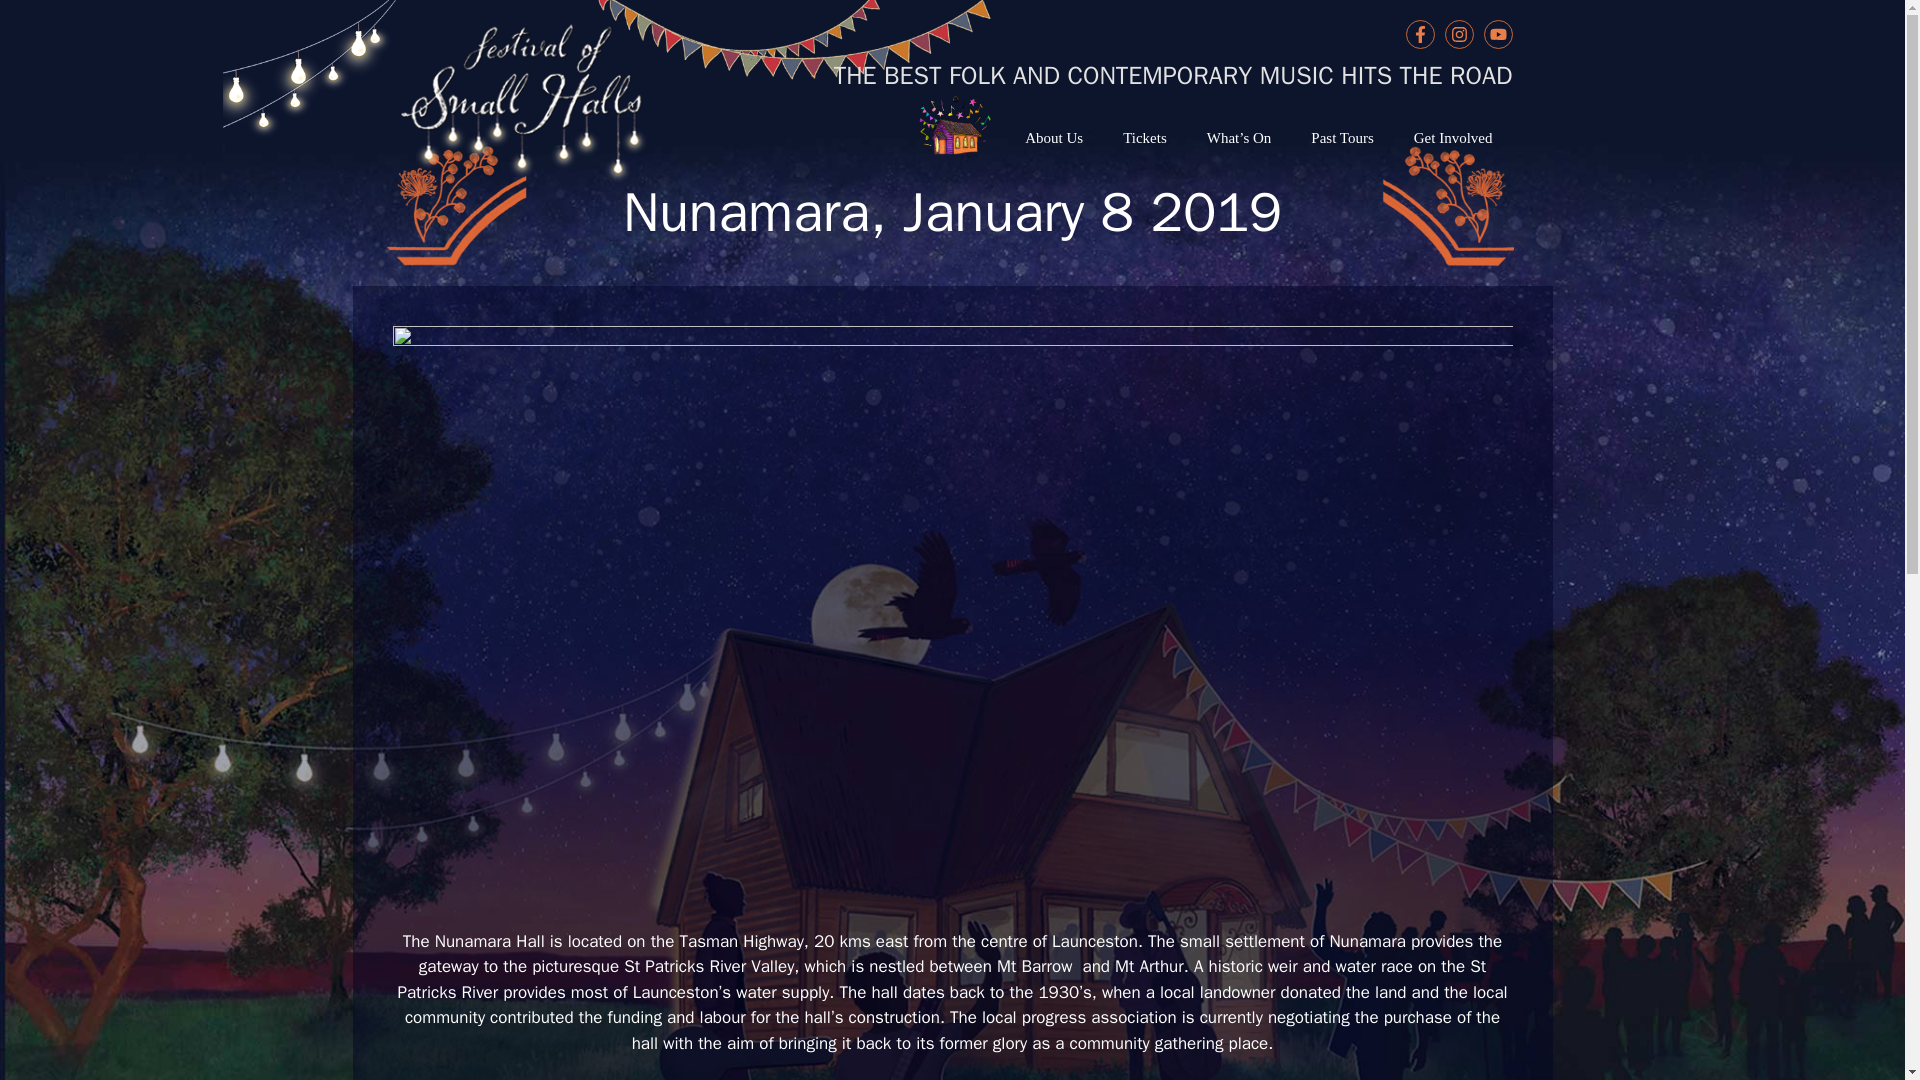  Describe the element at coordinates (1144, 138) in the screenshot. I see `Tickets` at that location.